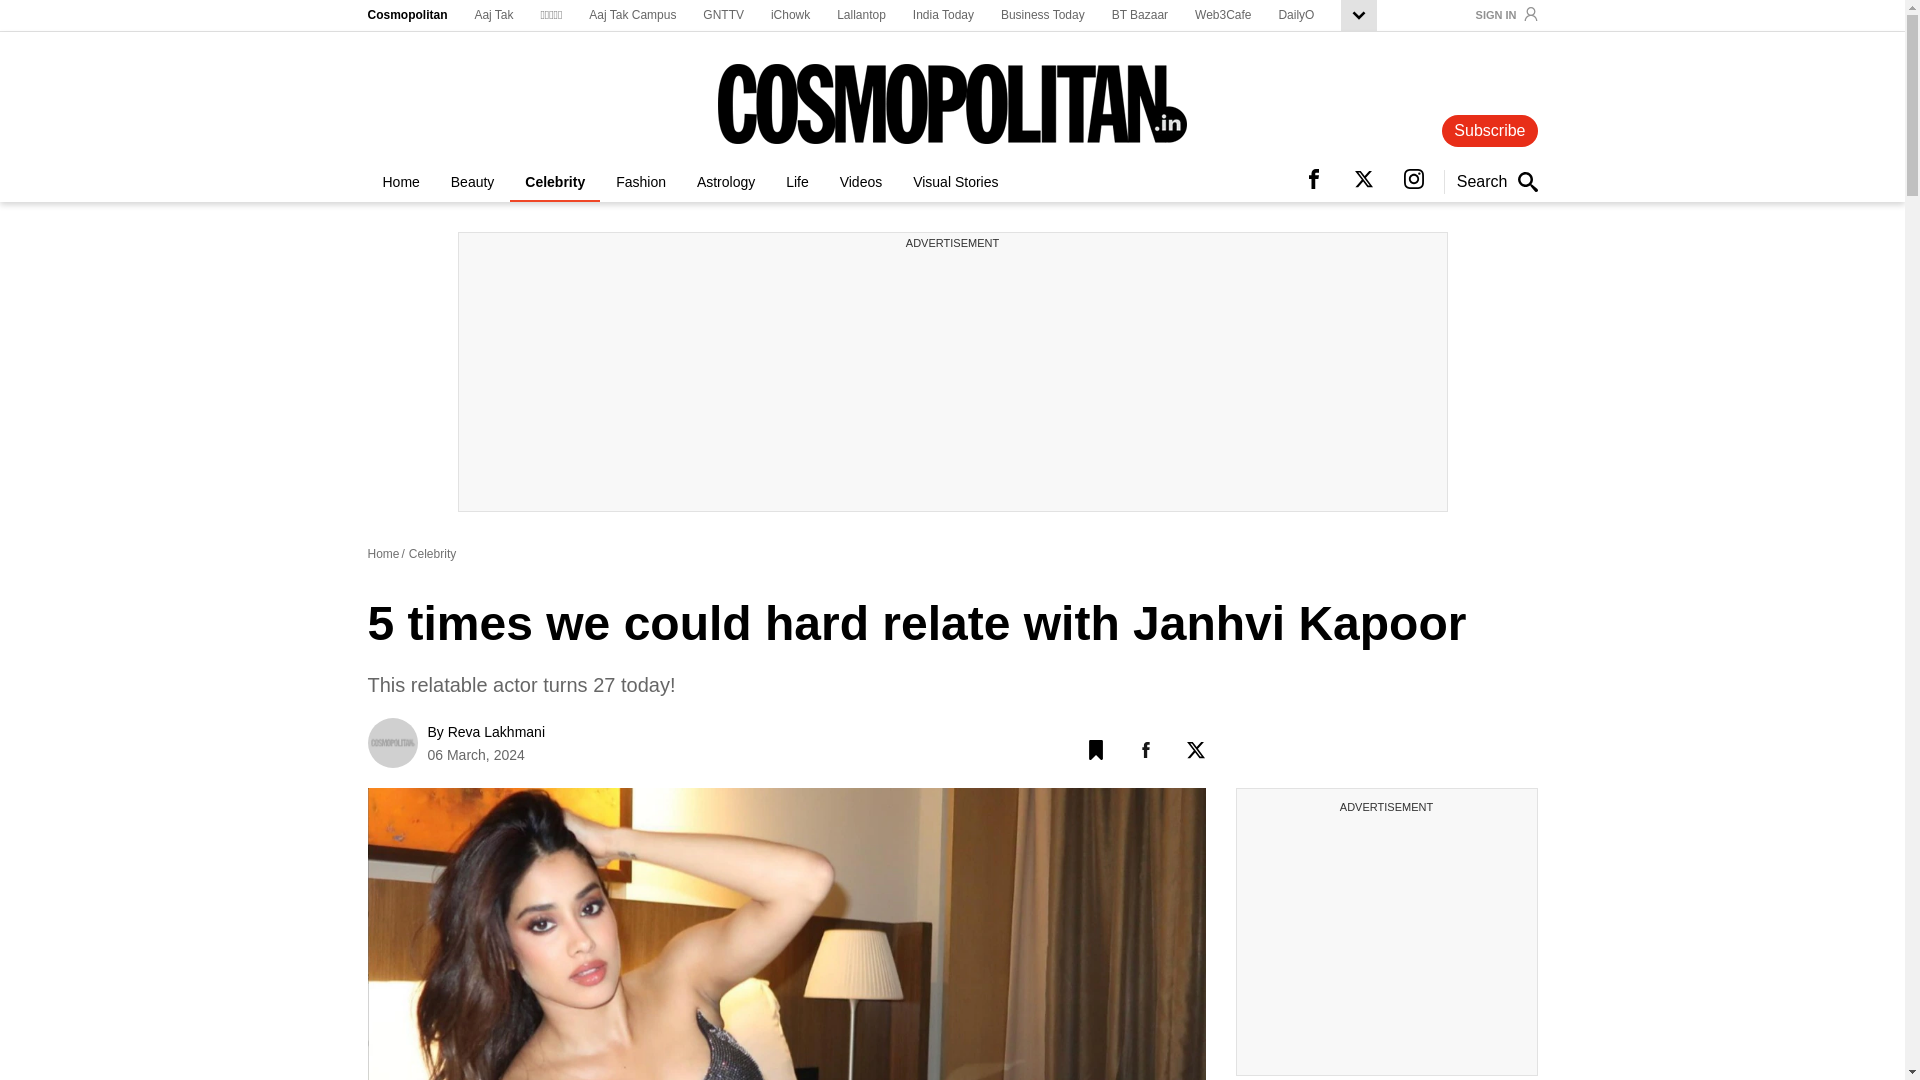  Describe the element at coordinates (632, 16) in the screenshot. I see `Aaj Tak Campus` at that location.